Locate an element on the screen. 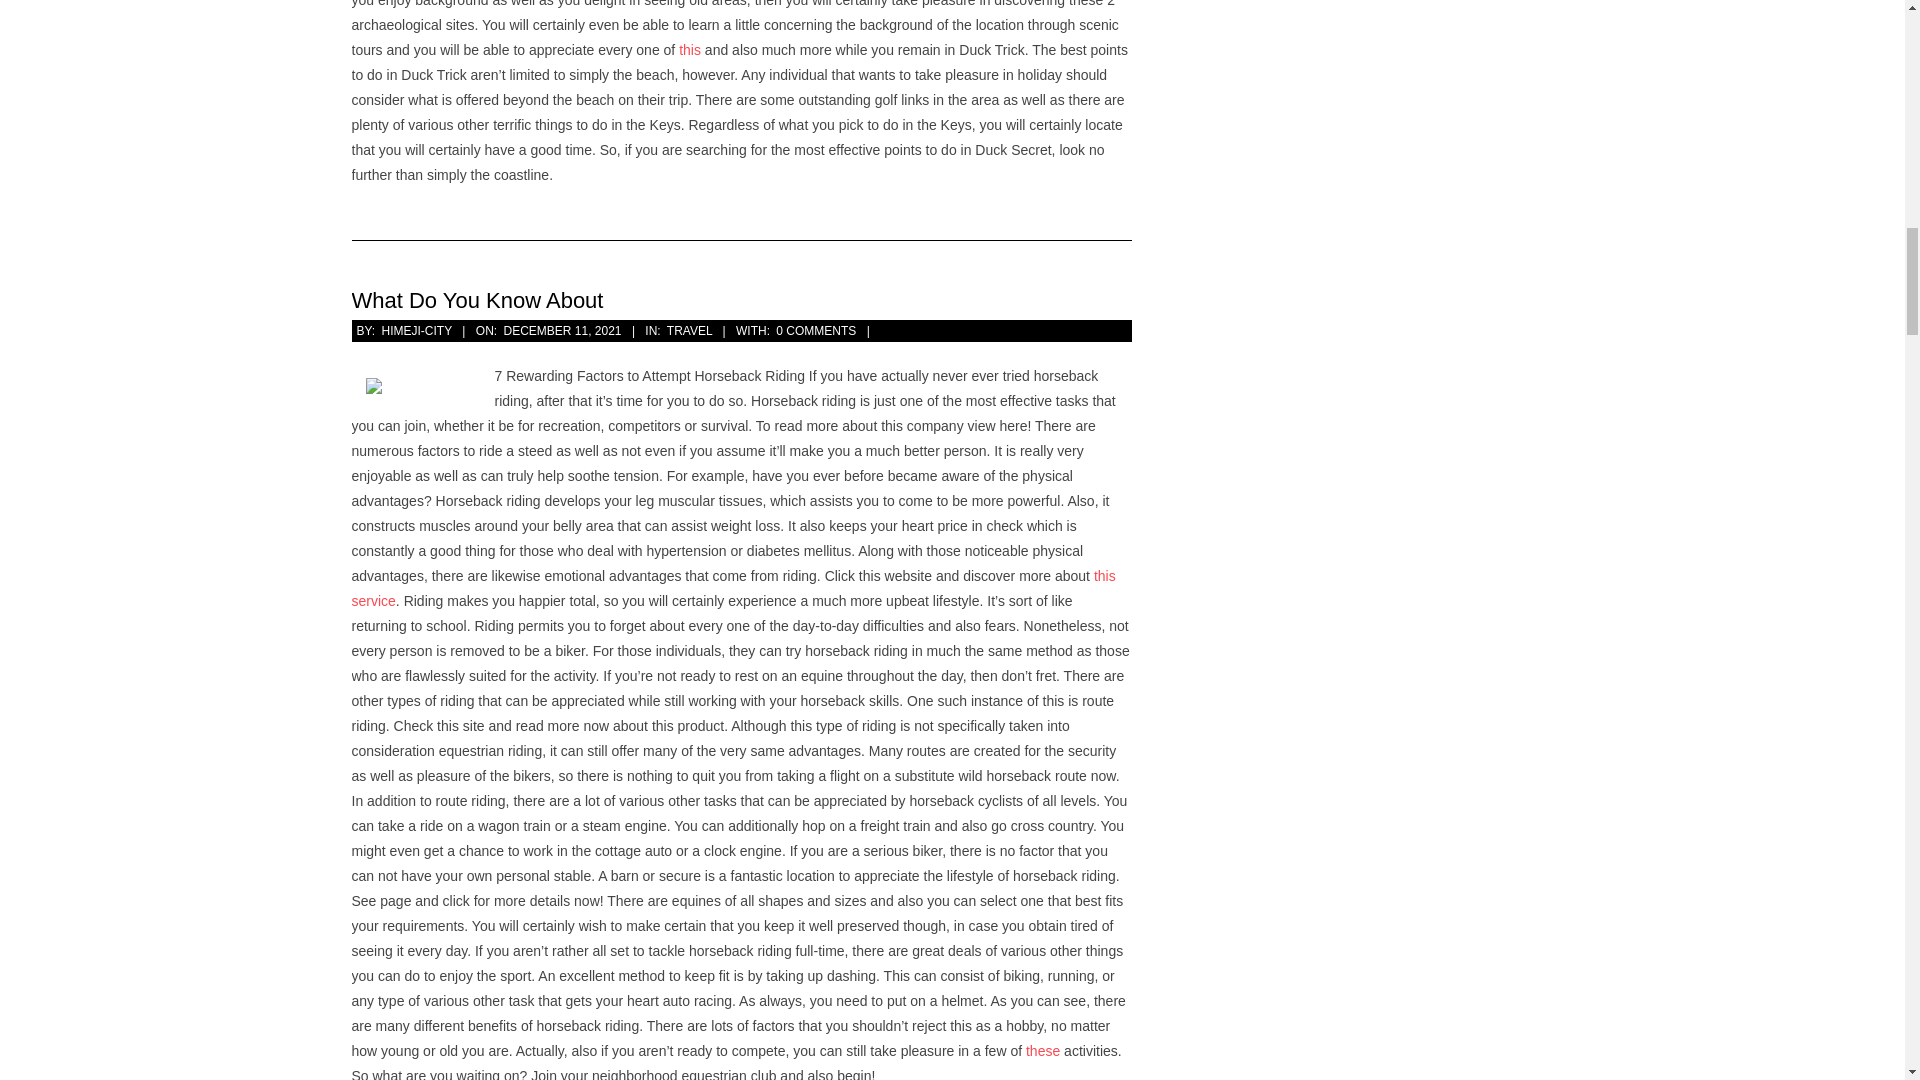 The height and width of the screenshot is (1080, 1920). What Do You Know About is located at coordinates (478, 300).